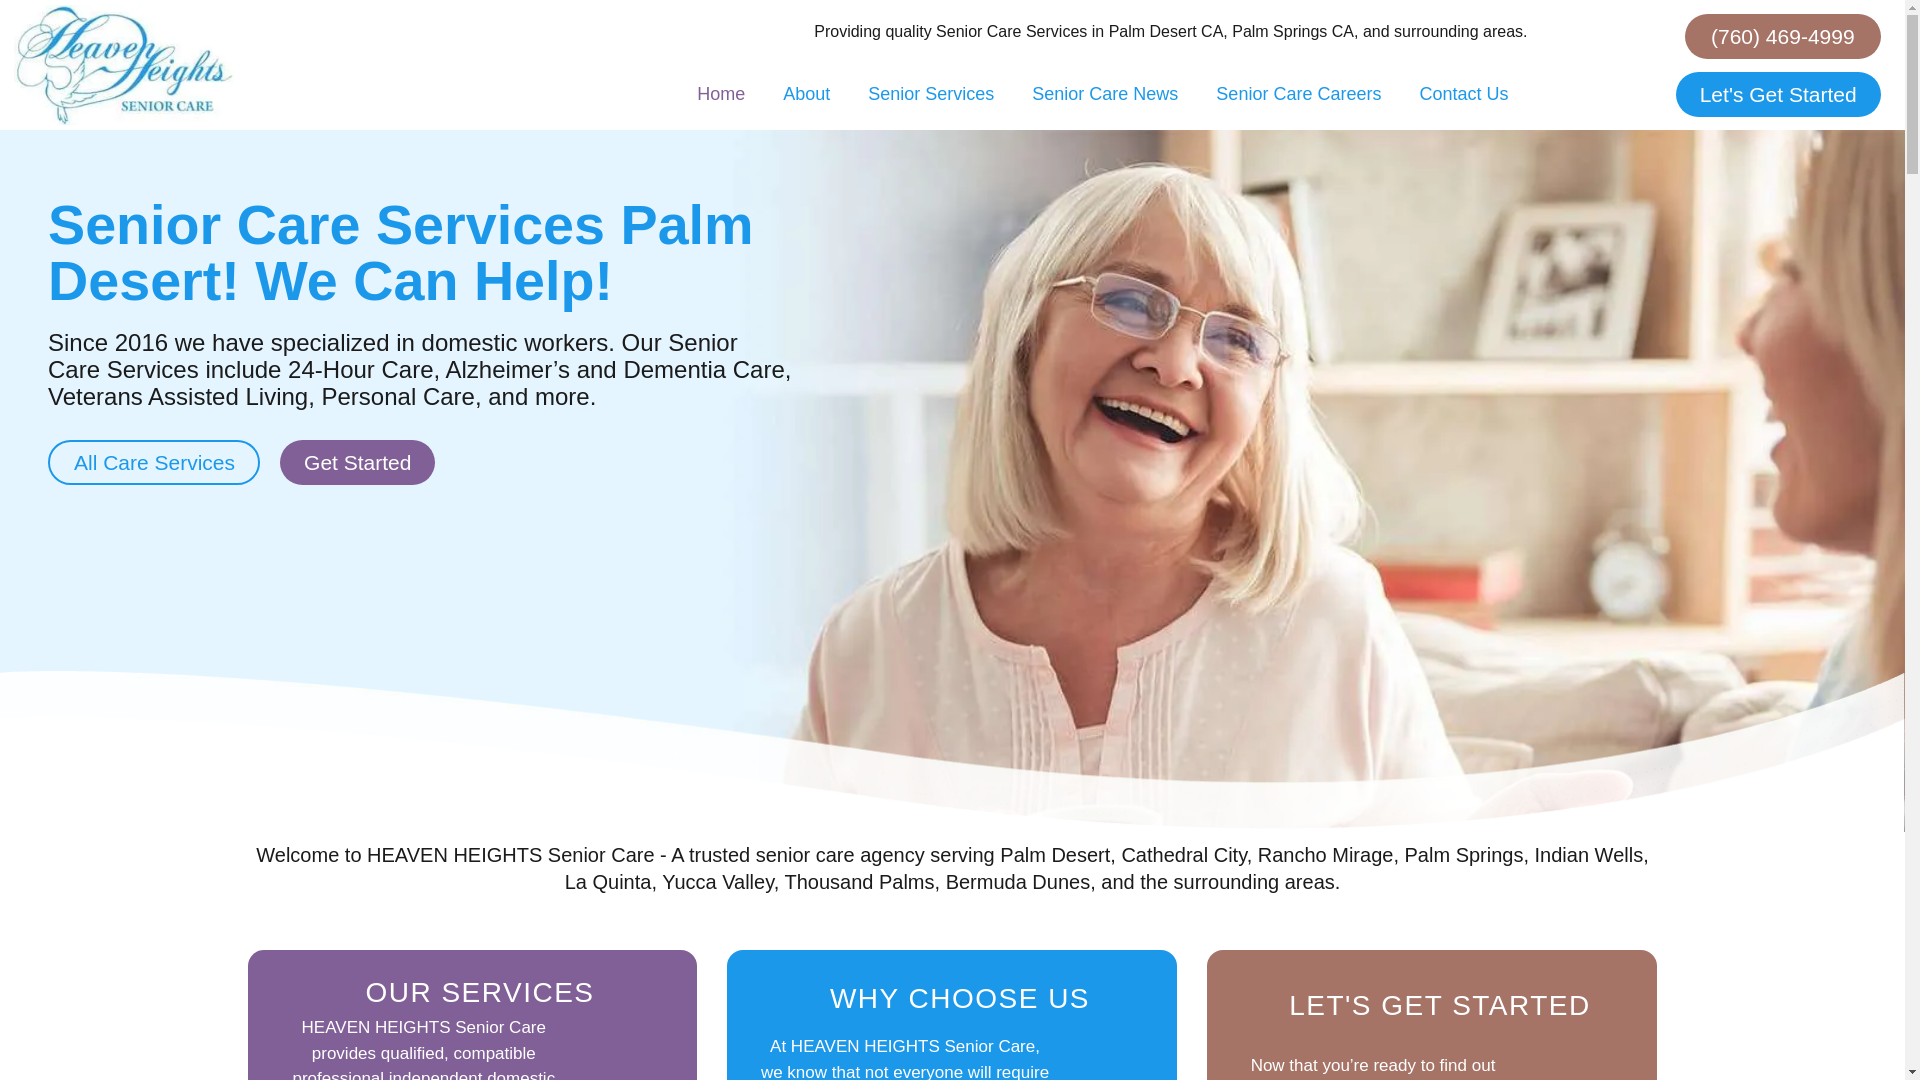 This screenshot has width=1920, height=1080. What do you see at coordinates (1778, 94) in the screenshot?
I see `Let's Get Started` at bounding box center [1778, 94].